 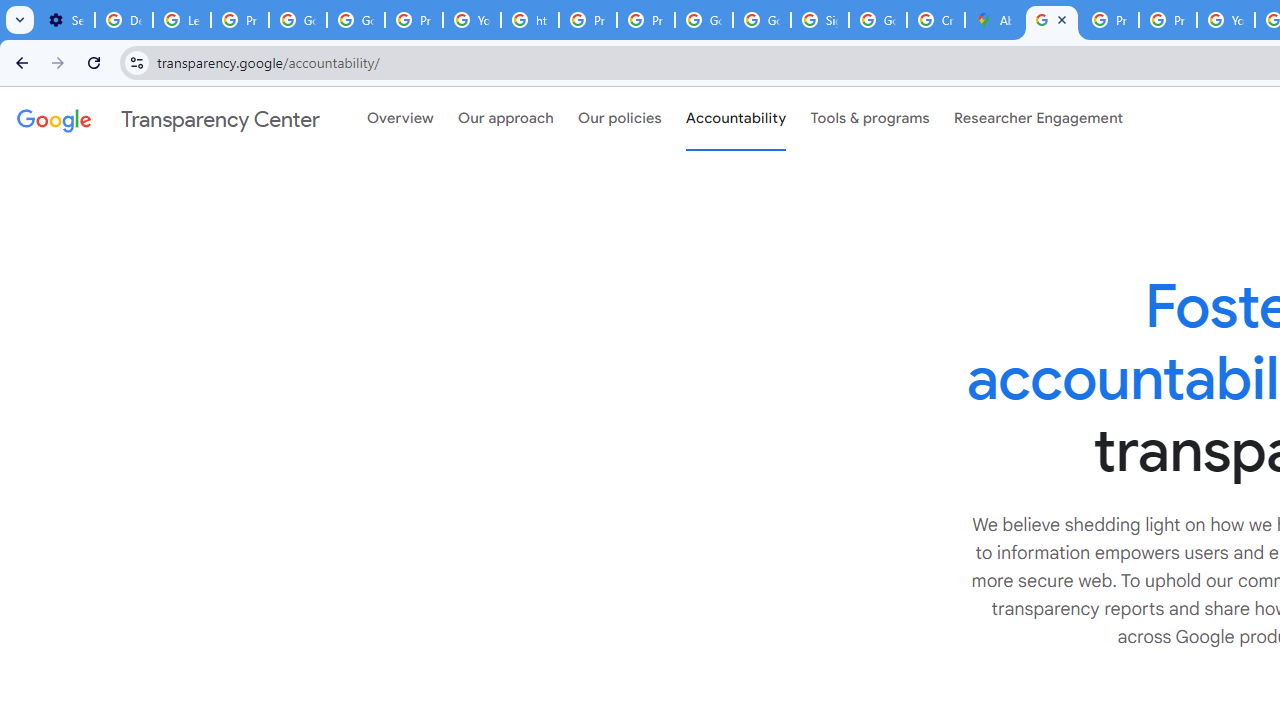 I want to click on YouTube, so click(x=471, y=20).